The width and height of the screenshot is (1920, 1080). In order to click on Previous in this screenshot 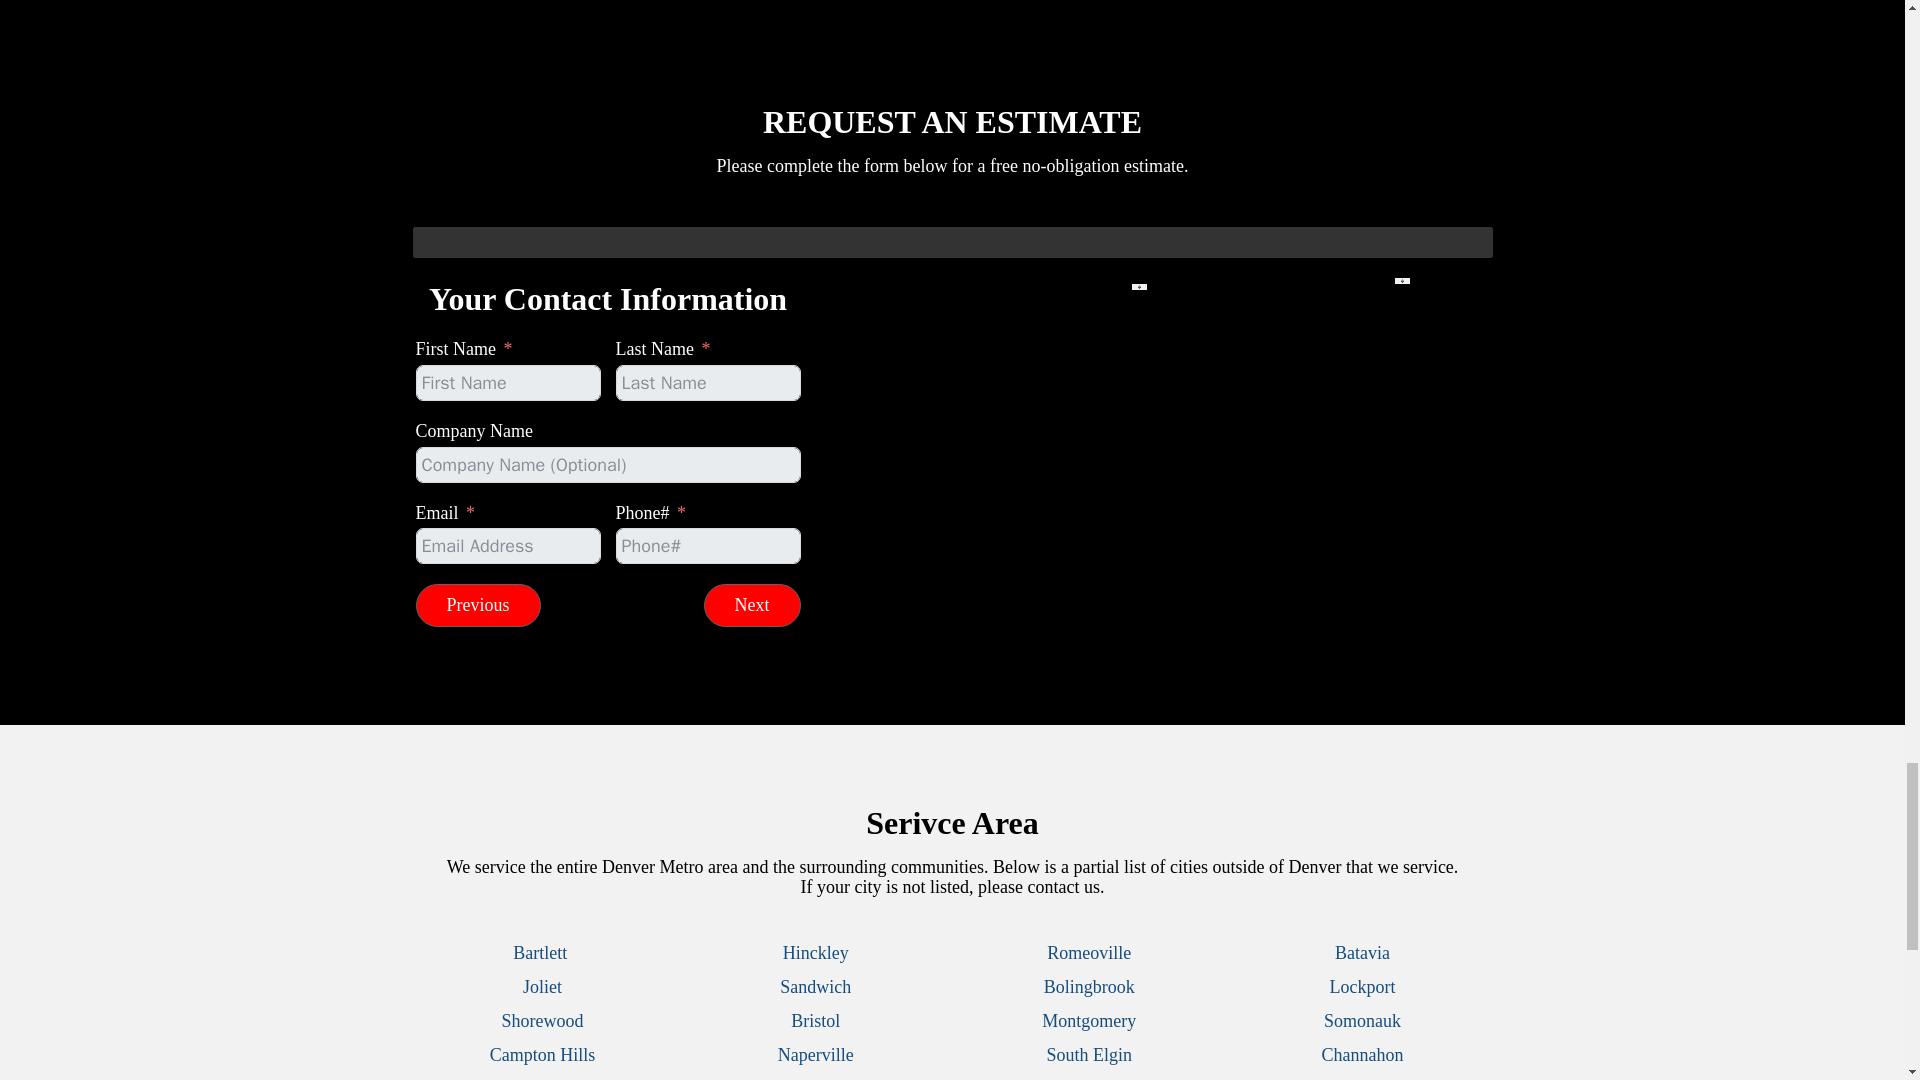, I will do `click(478, 606)`.